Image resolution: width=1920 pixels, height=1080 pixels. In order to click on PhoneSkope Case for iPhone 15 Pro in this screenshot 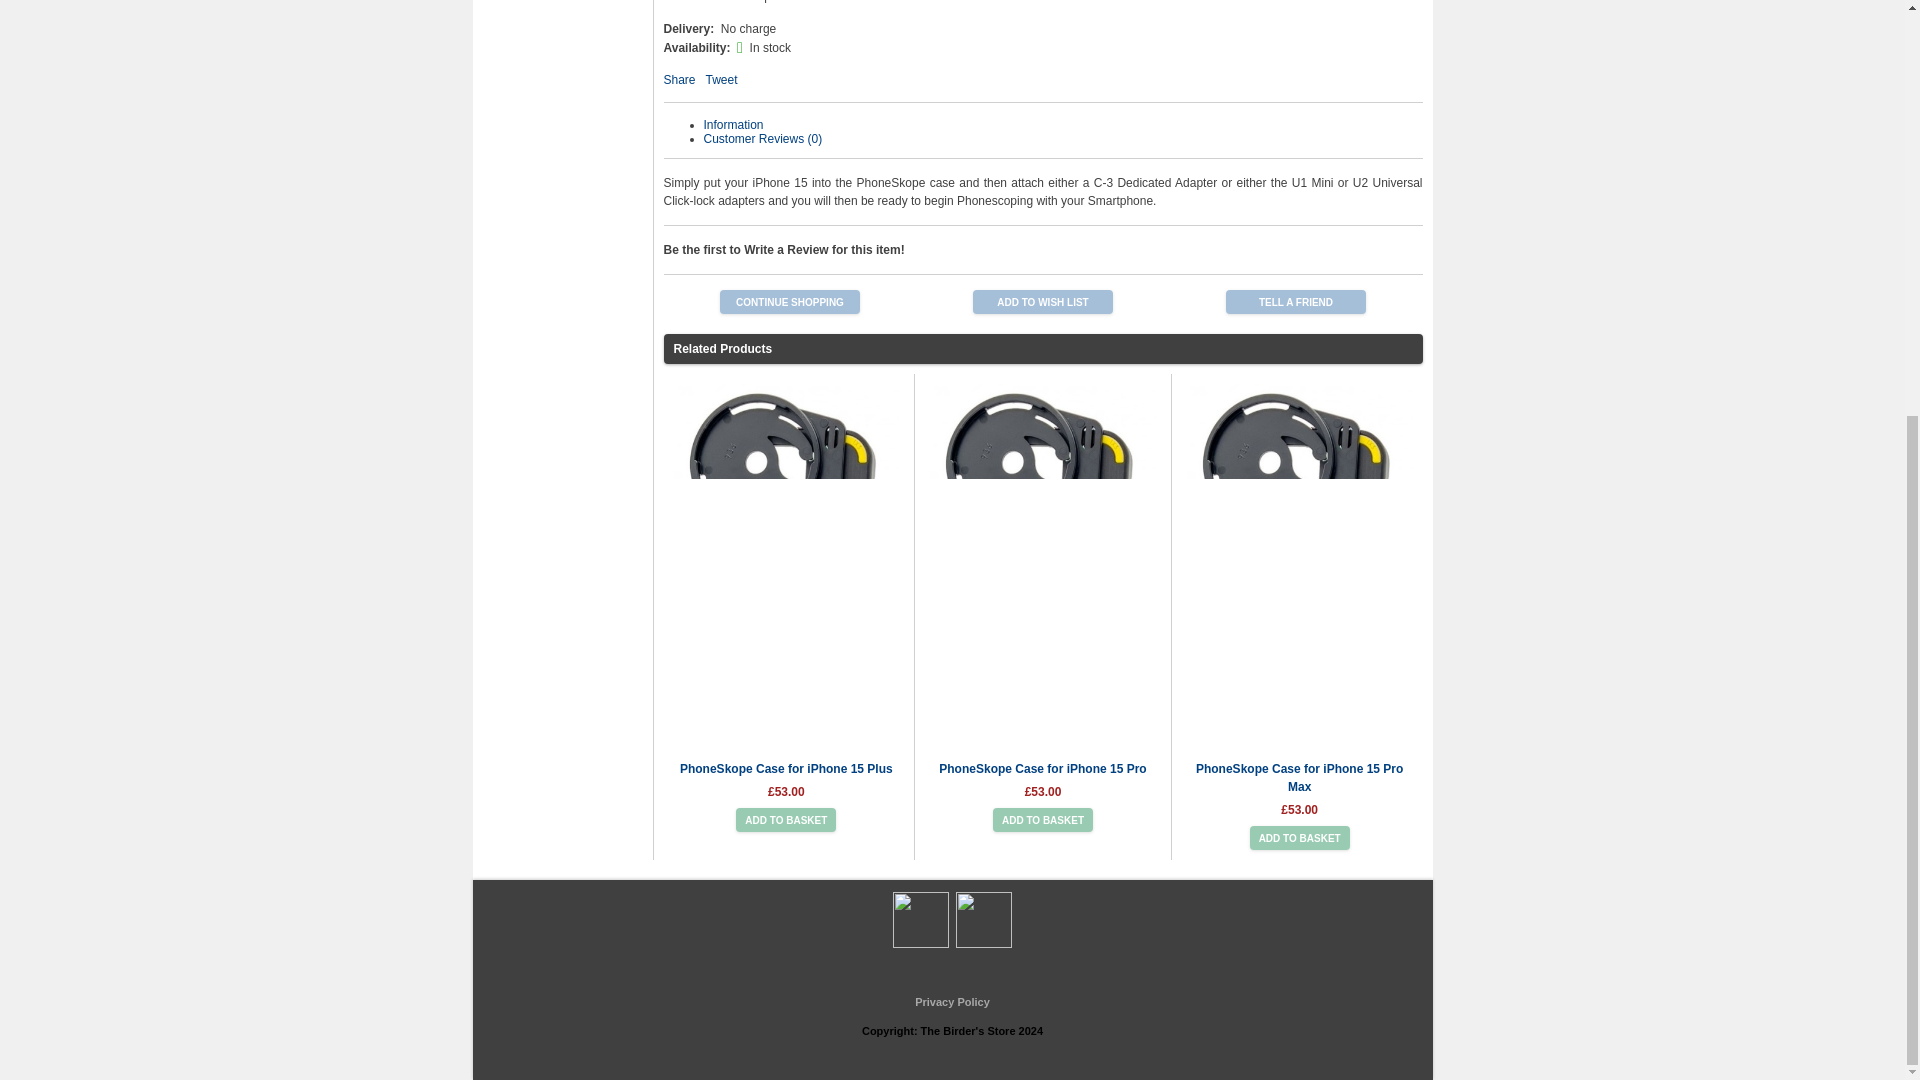, I will do `click(1042, 769)`.